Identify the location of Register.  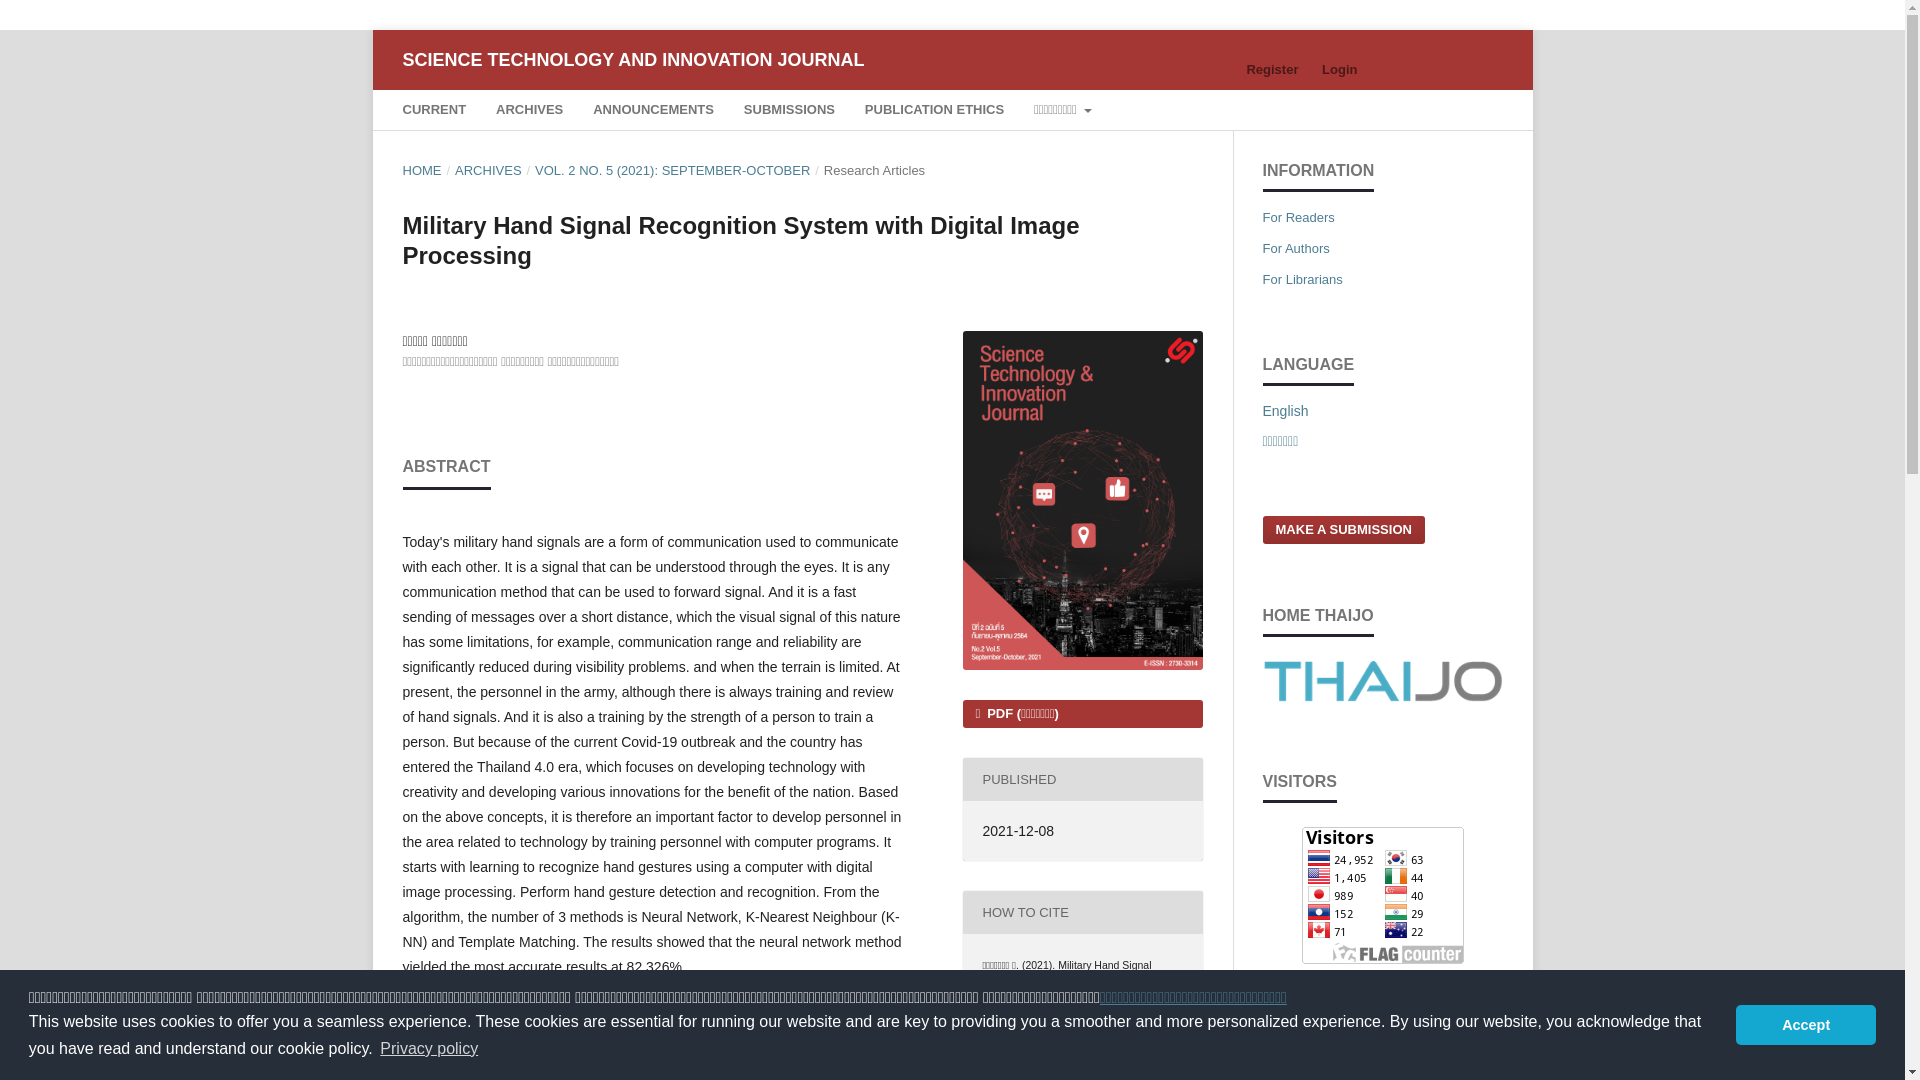
(1272, 70).